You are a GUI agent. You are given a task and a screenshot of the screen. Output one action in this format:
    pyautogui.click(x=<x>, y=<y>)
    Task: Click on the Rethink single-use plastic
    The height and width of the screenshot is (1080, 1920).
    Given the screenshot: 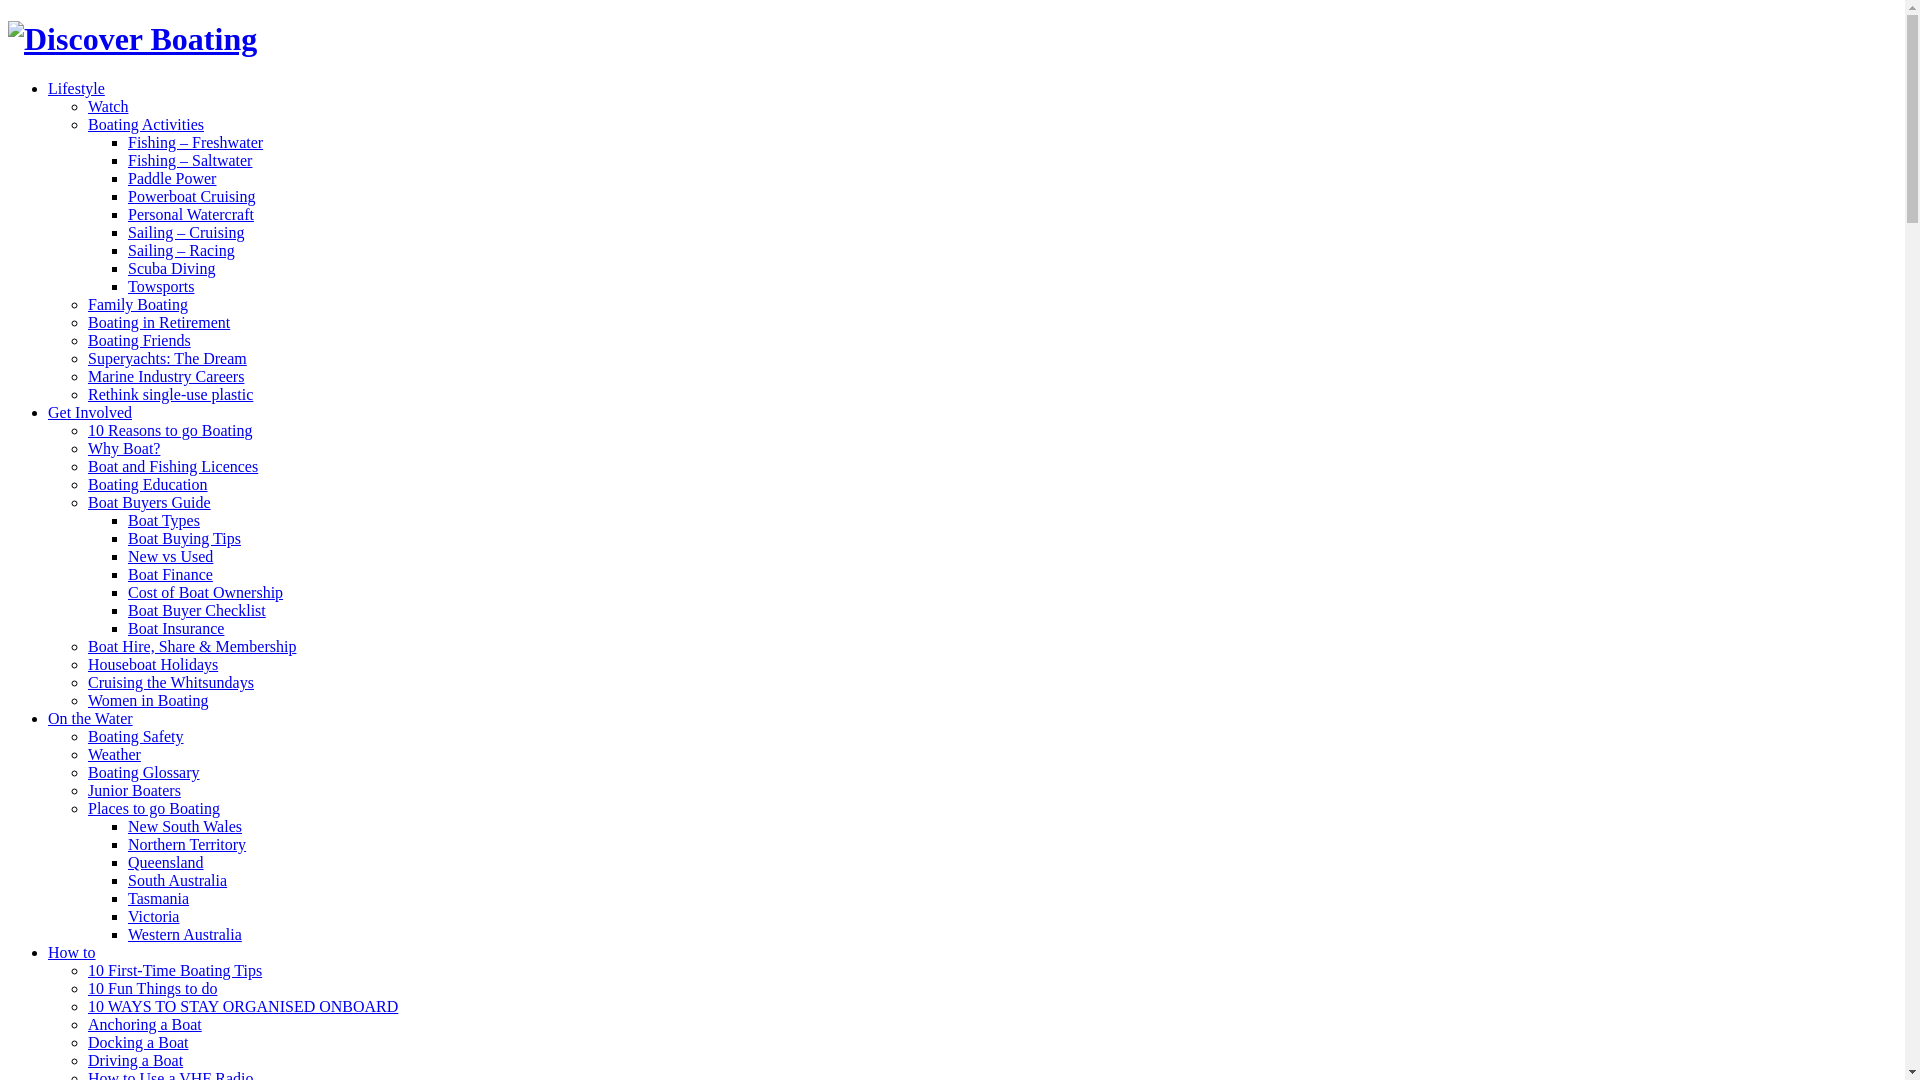 What is the action you would take?
    pyautogui.click(x=170, y=394)
    